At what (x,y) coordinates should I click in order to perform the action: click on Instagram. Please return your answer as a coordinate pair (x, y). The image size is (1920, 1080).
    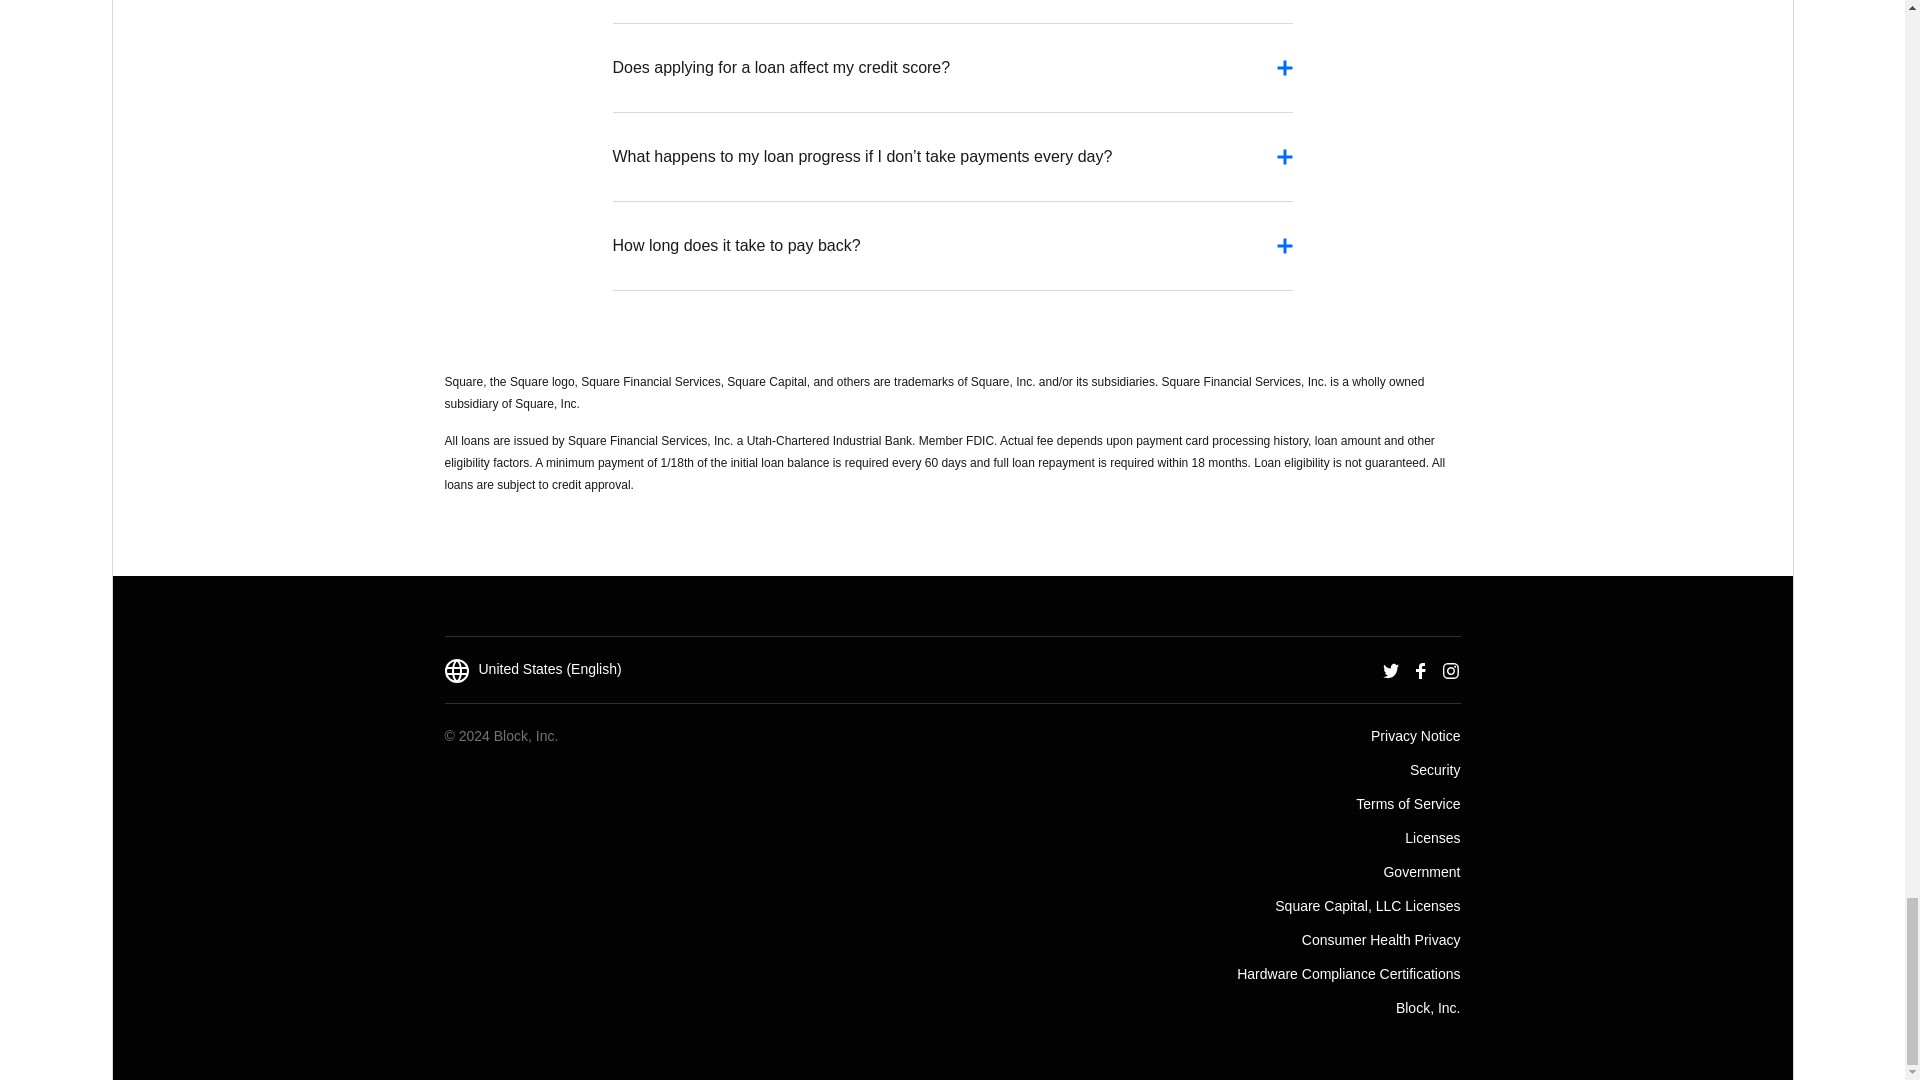
    Looking at the image, I should click on (1450, 668).